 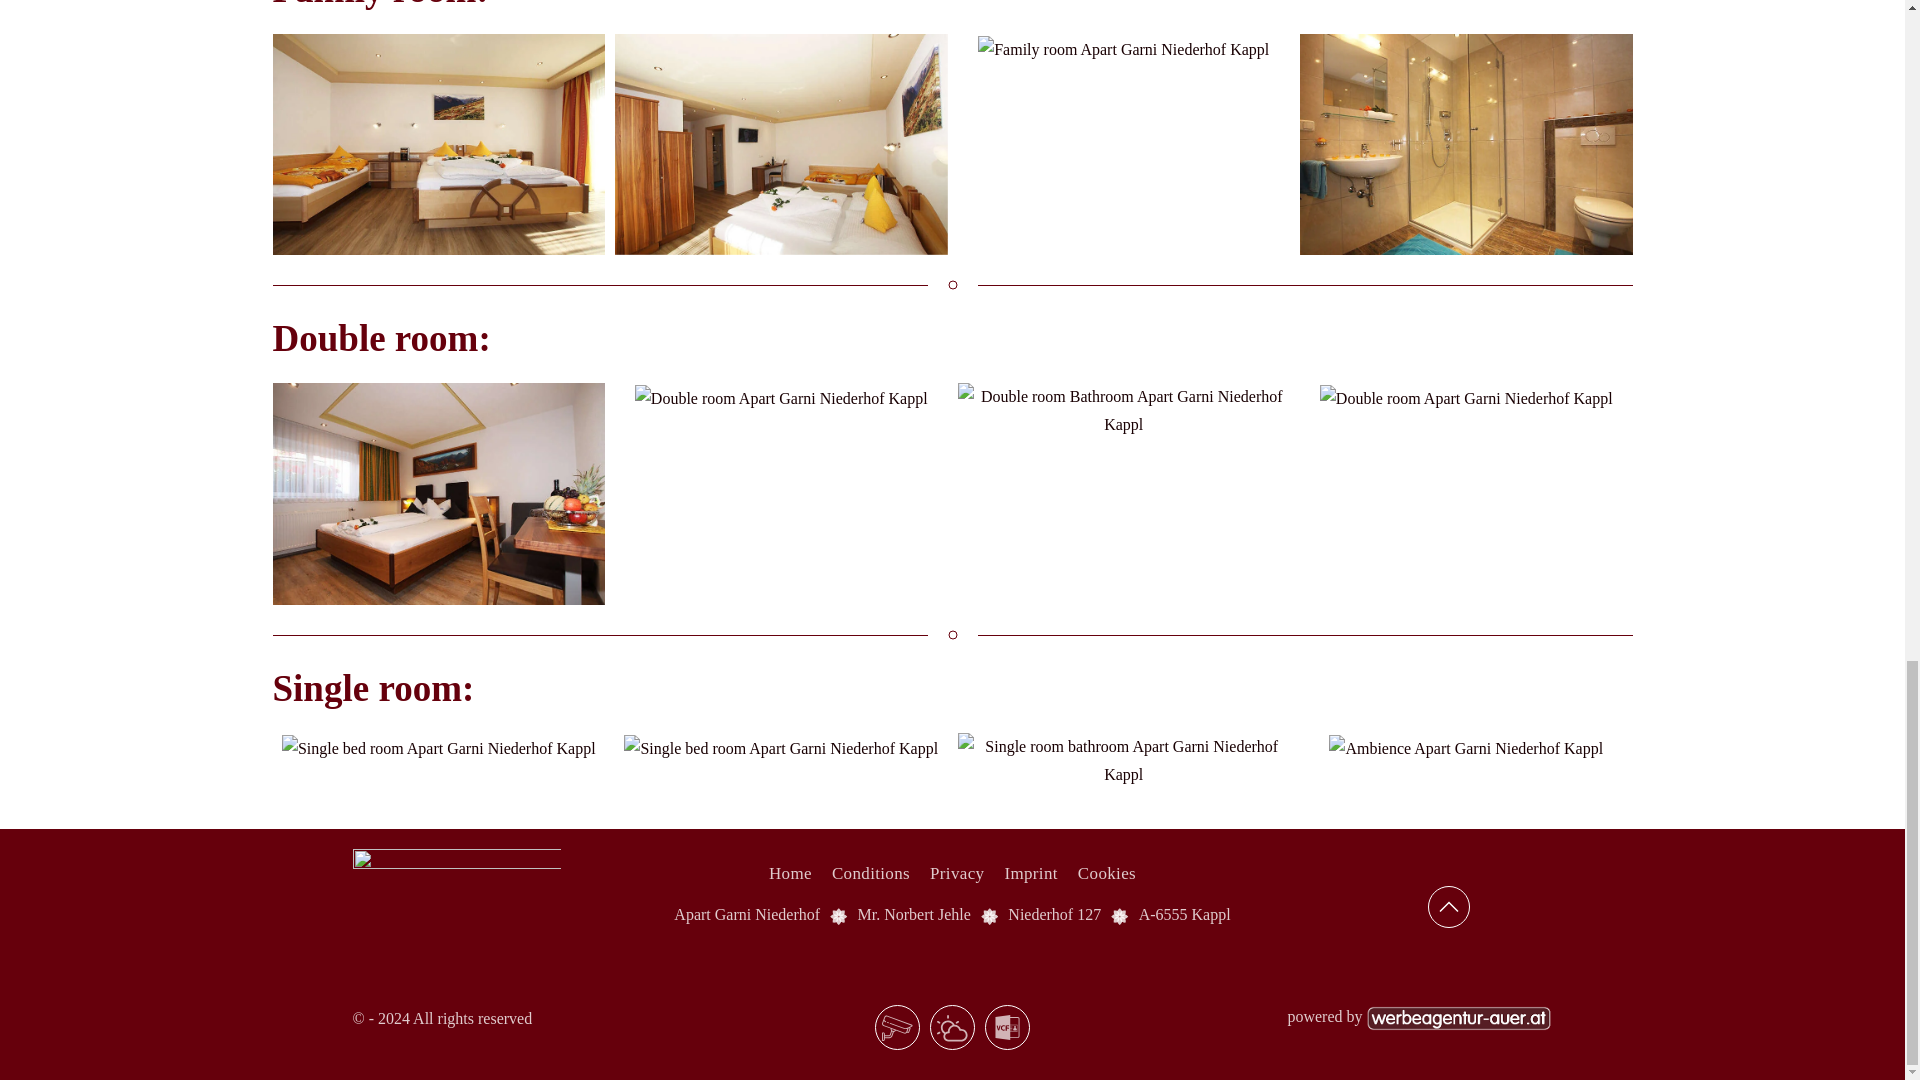 I want to click on Home, so click(x=790, y=873).